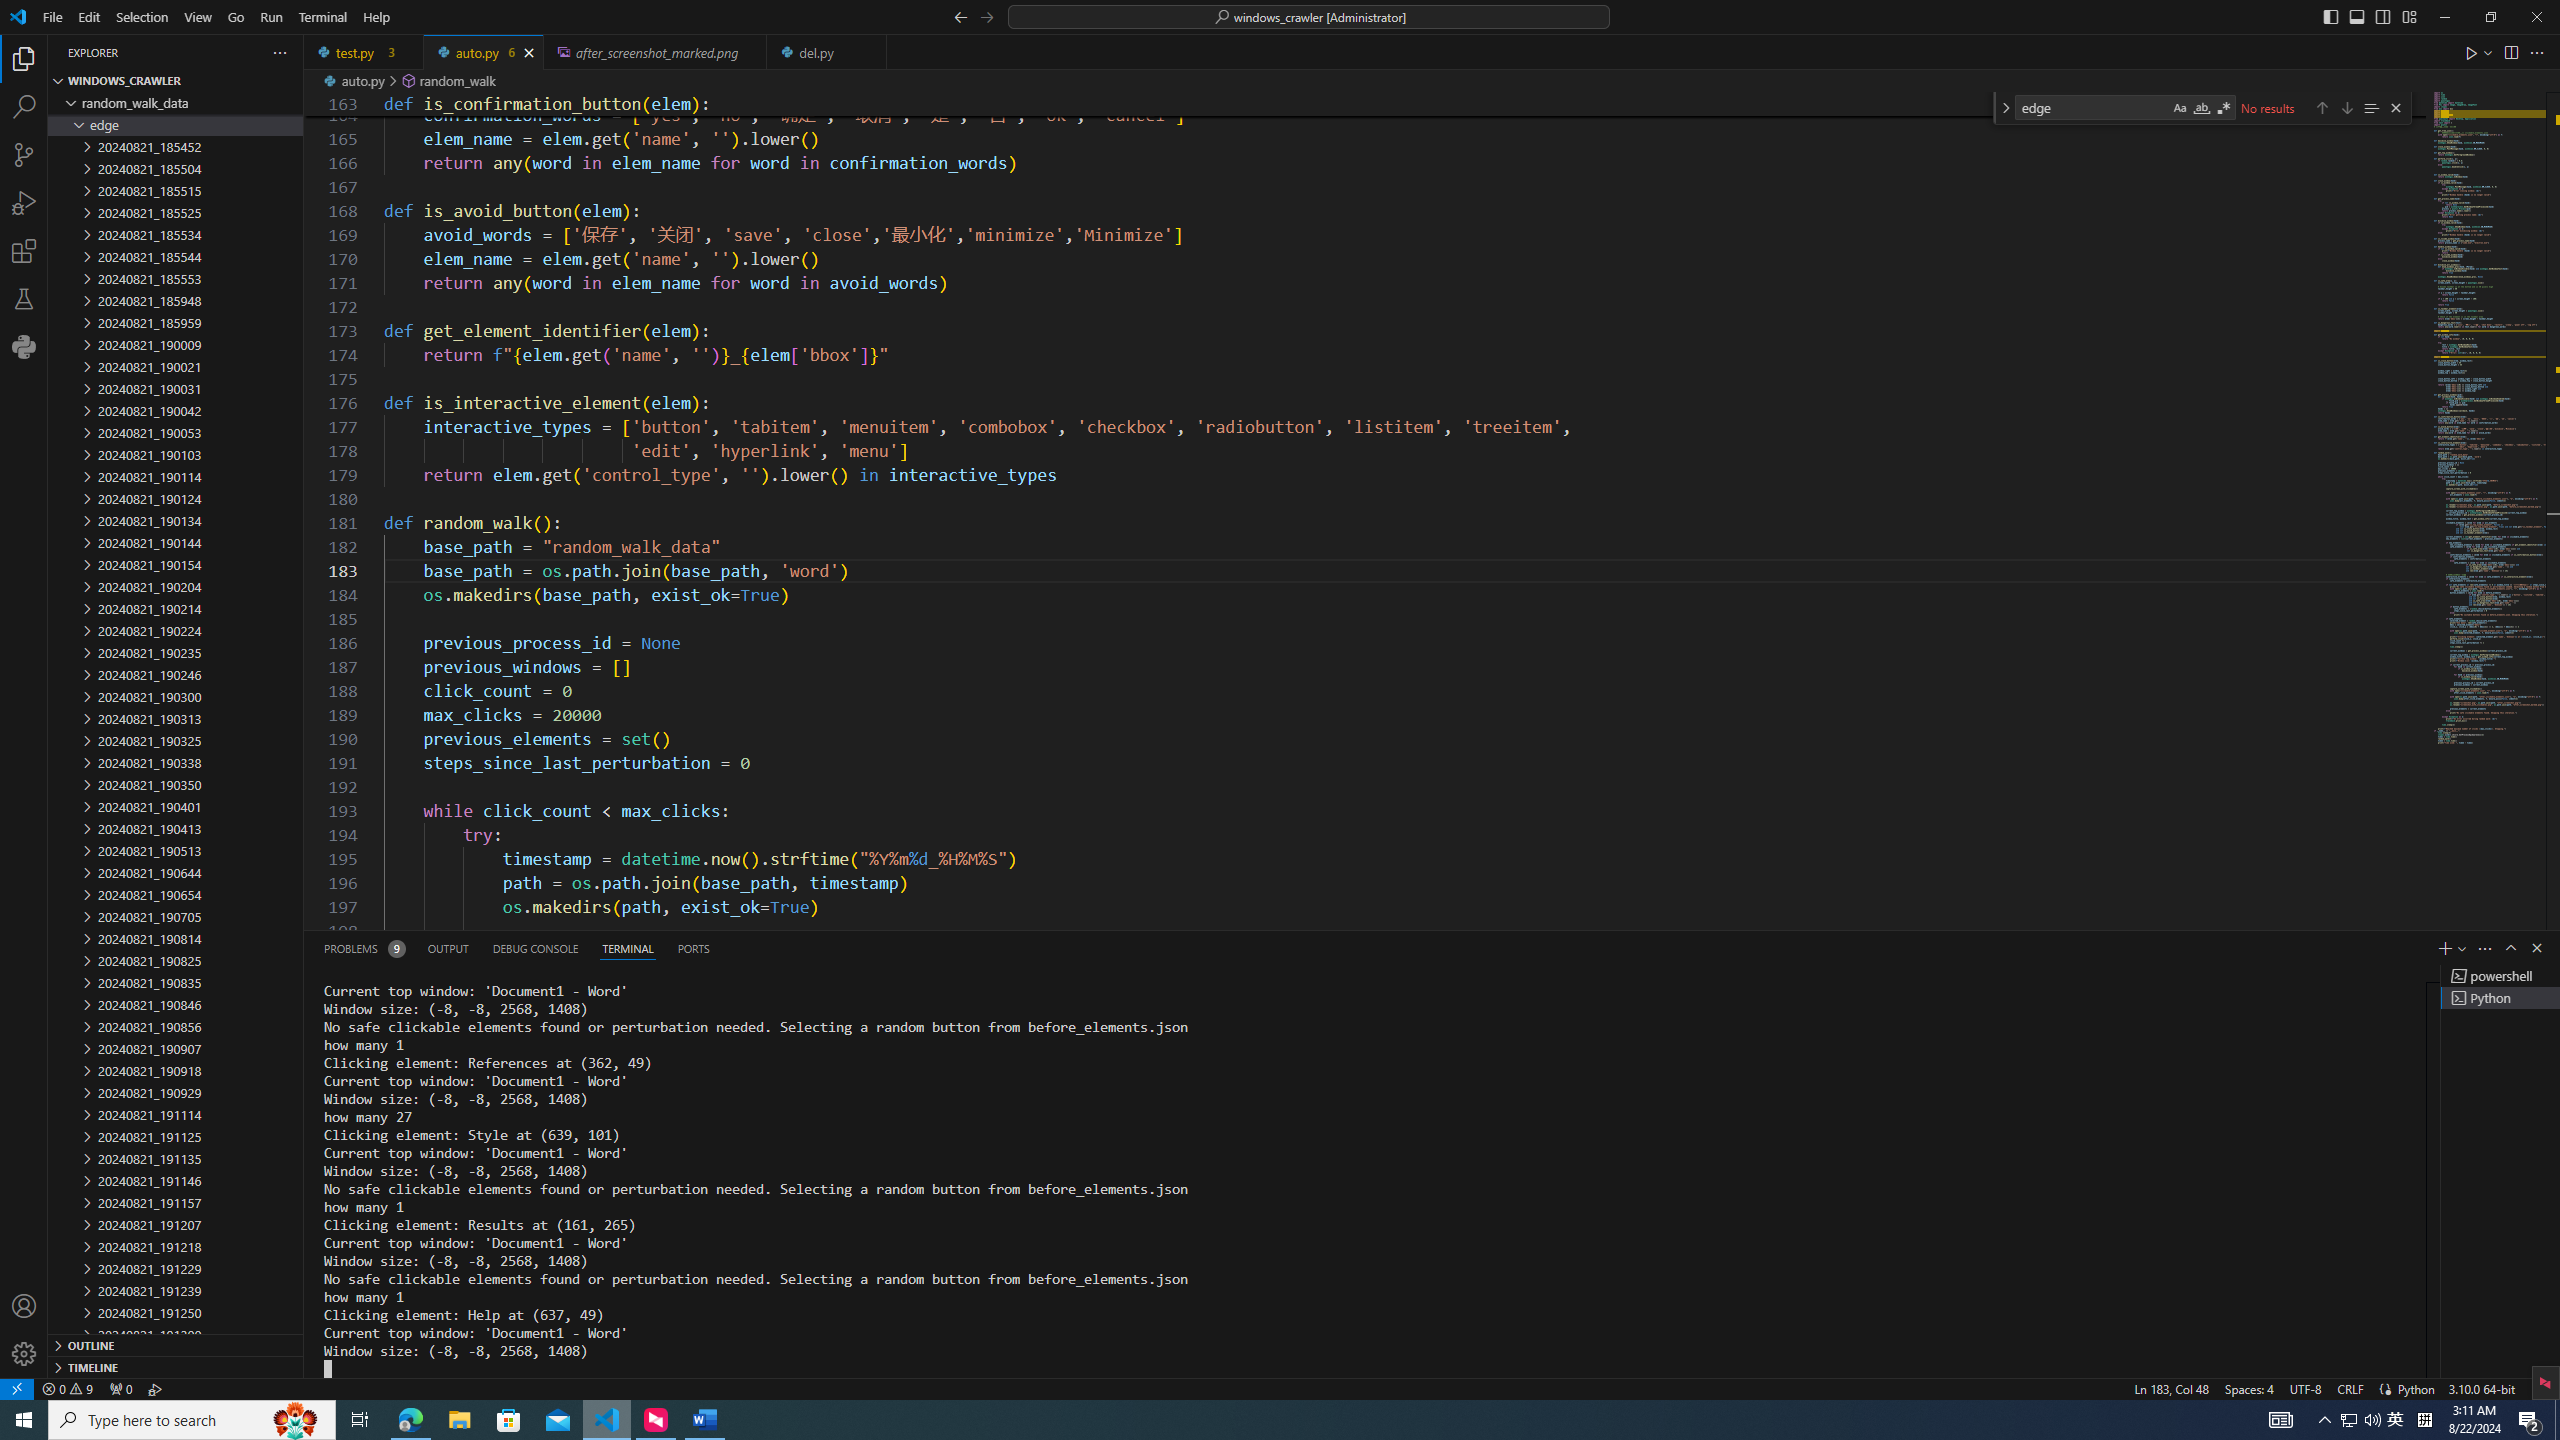 This screenshot has width=2560, height=1440. I want to click on Run or Debug..., so click(2488, 52).